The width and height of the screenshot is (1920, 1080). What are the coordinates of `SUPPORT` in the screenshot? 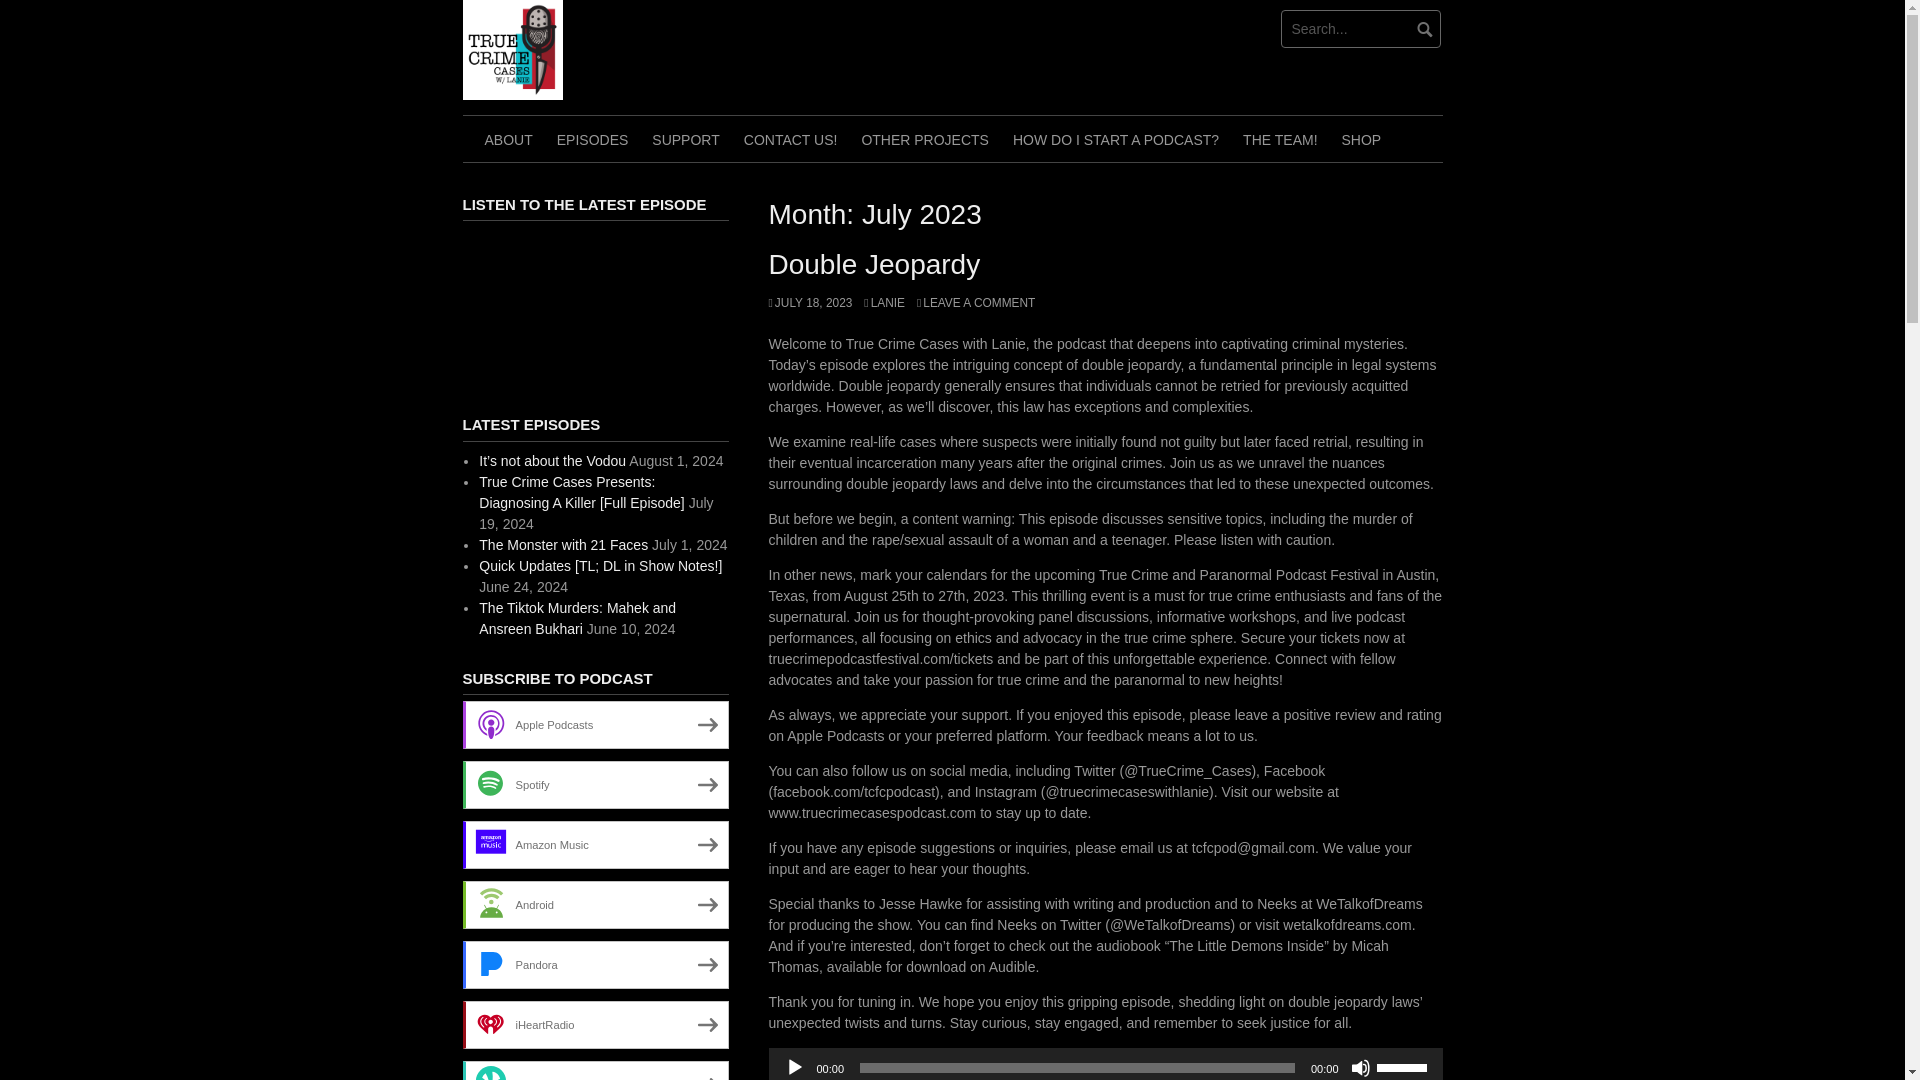 It's located at (685, 138).